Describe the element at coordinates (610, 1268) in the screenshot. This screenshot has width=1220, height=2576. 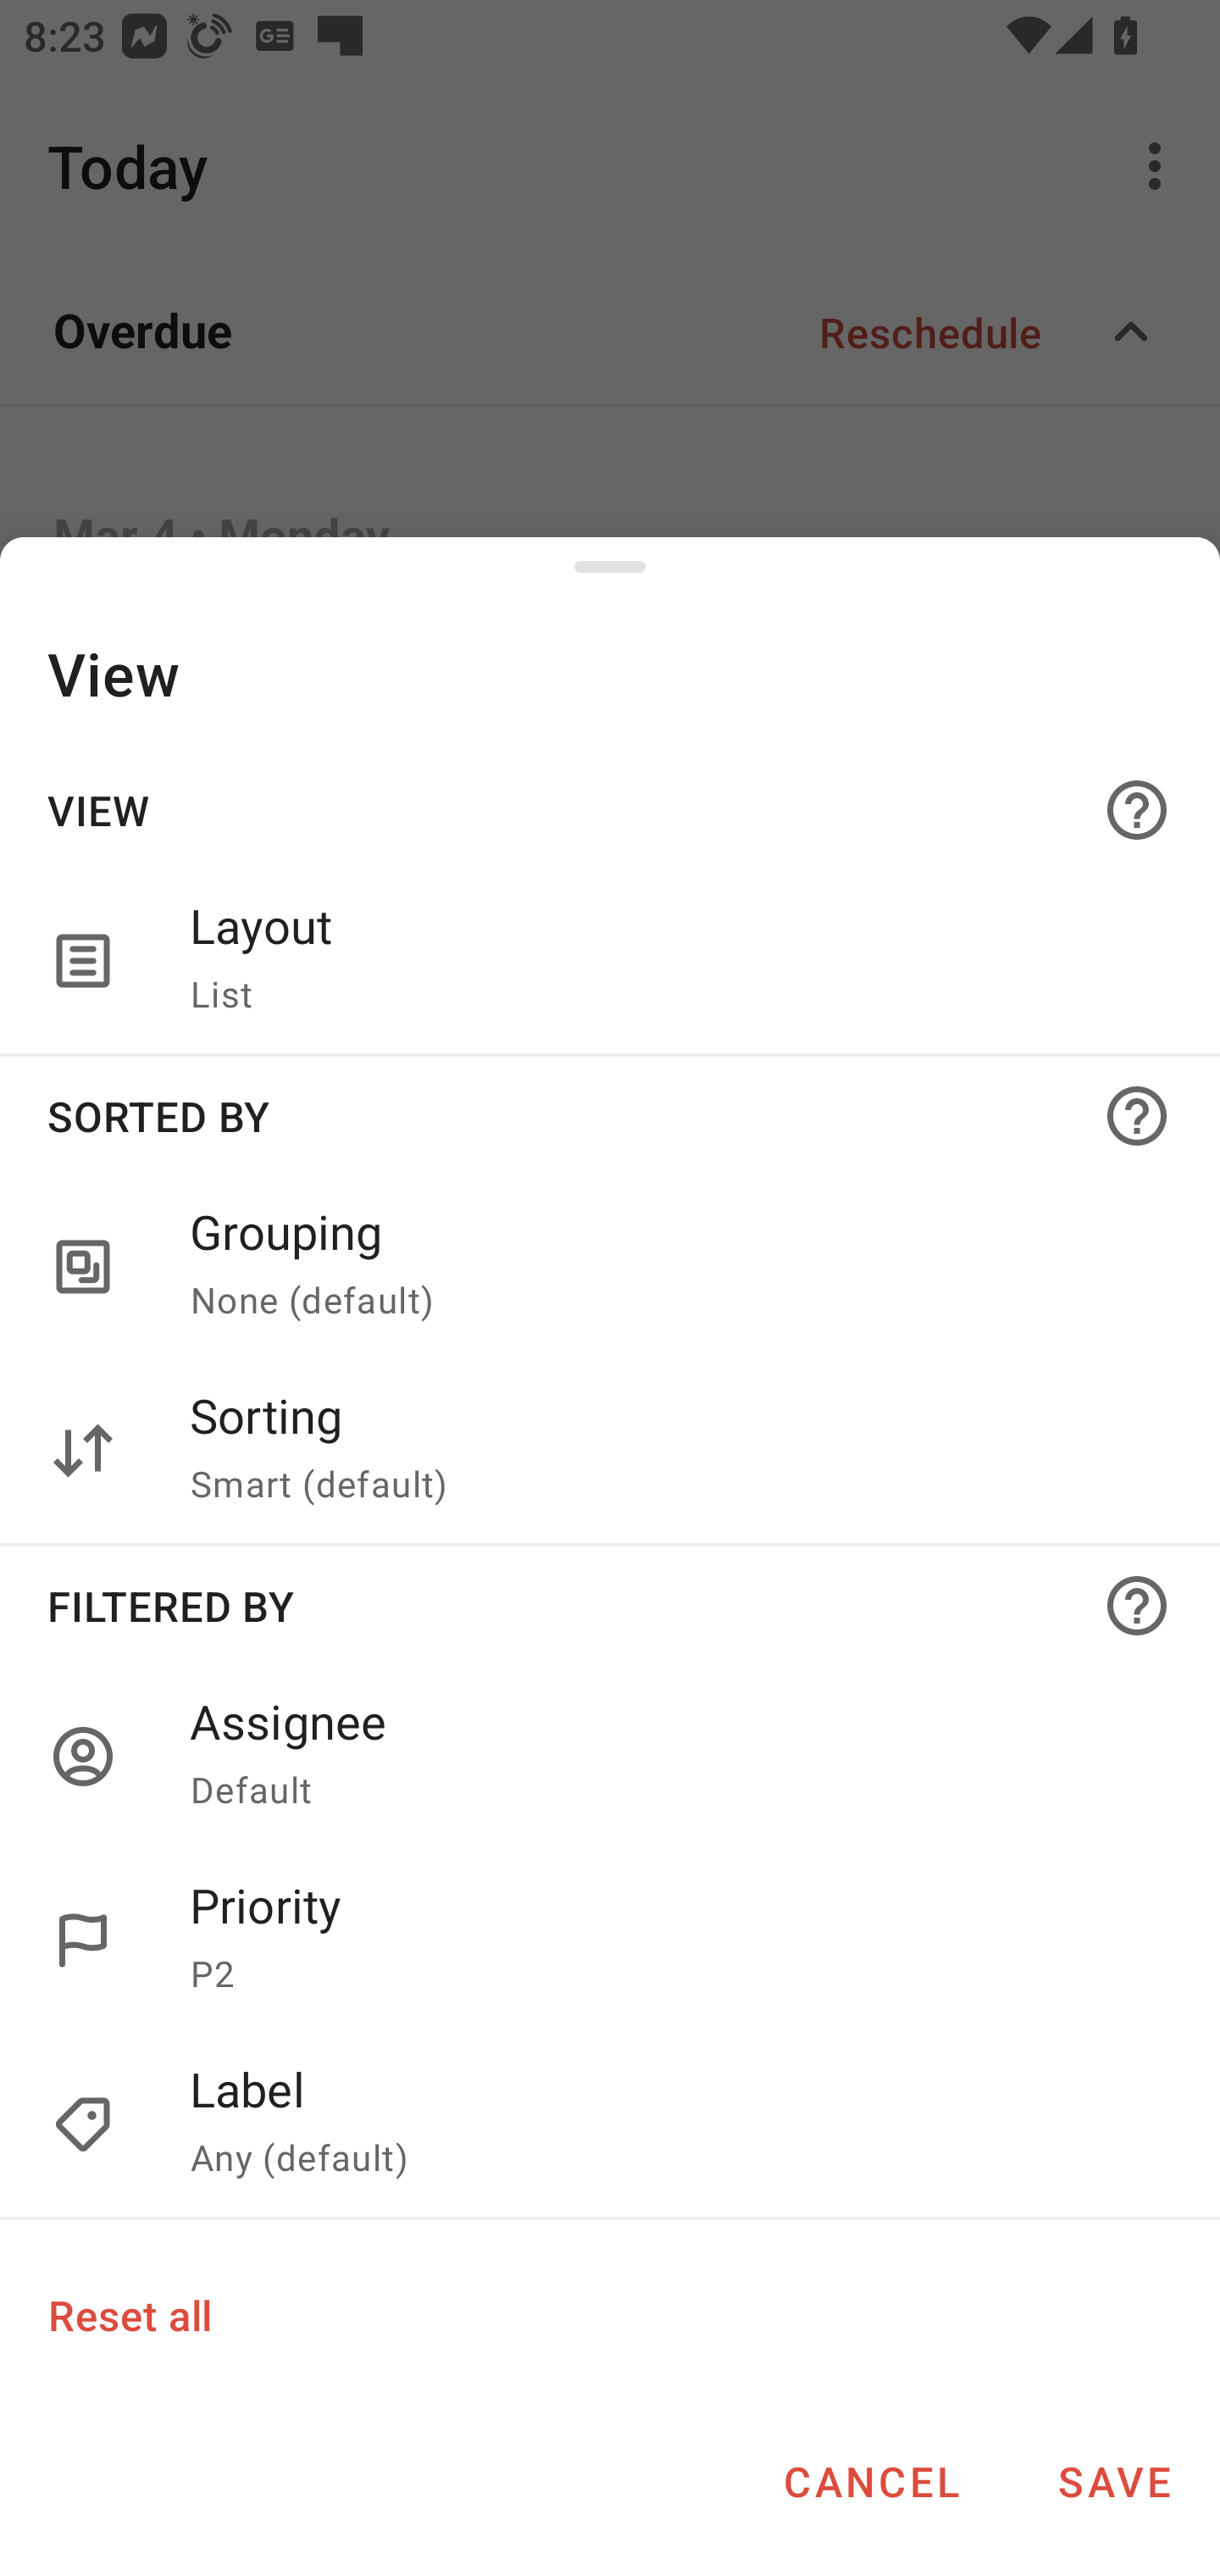
I see `Grouping None (default)` at that location.